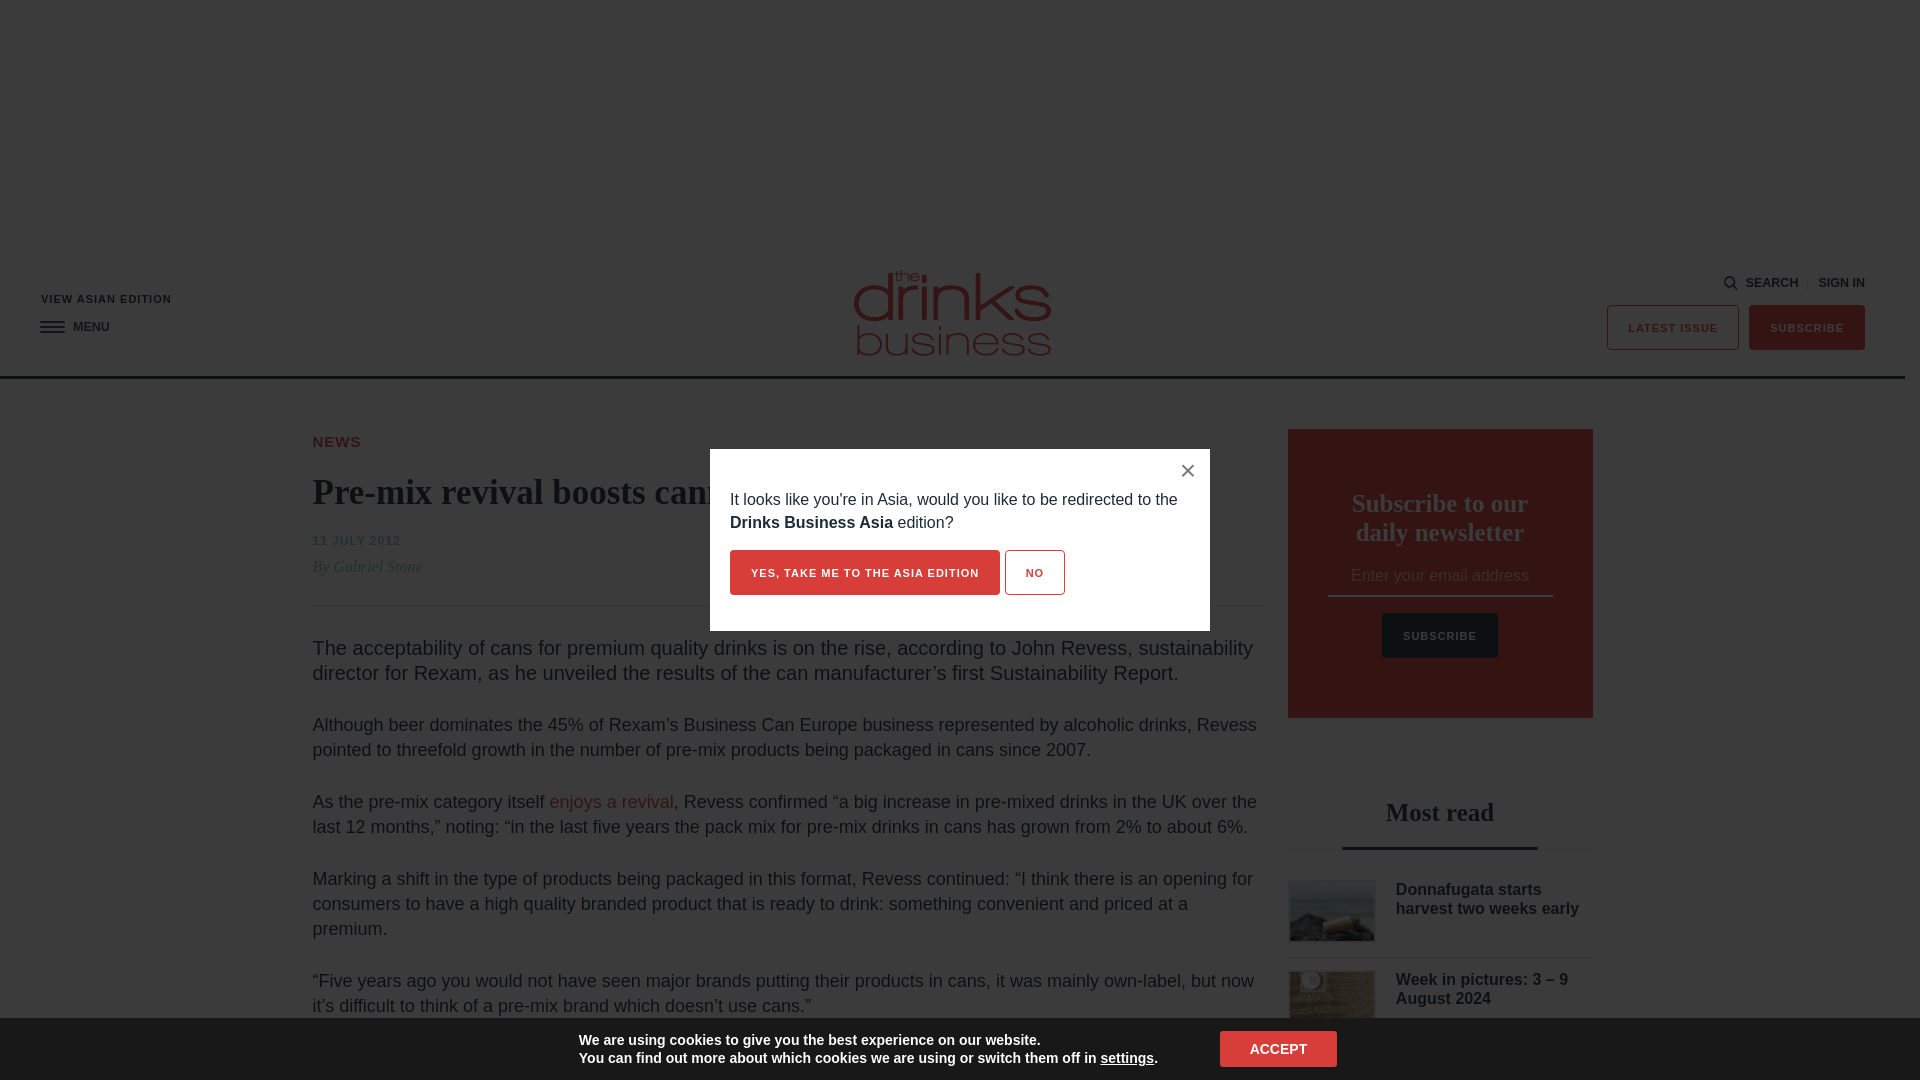  I want to click on SEARCH, so click(1762, 283).